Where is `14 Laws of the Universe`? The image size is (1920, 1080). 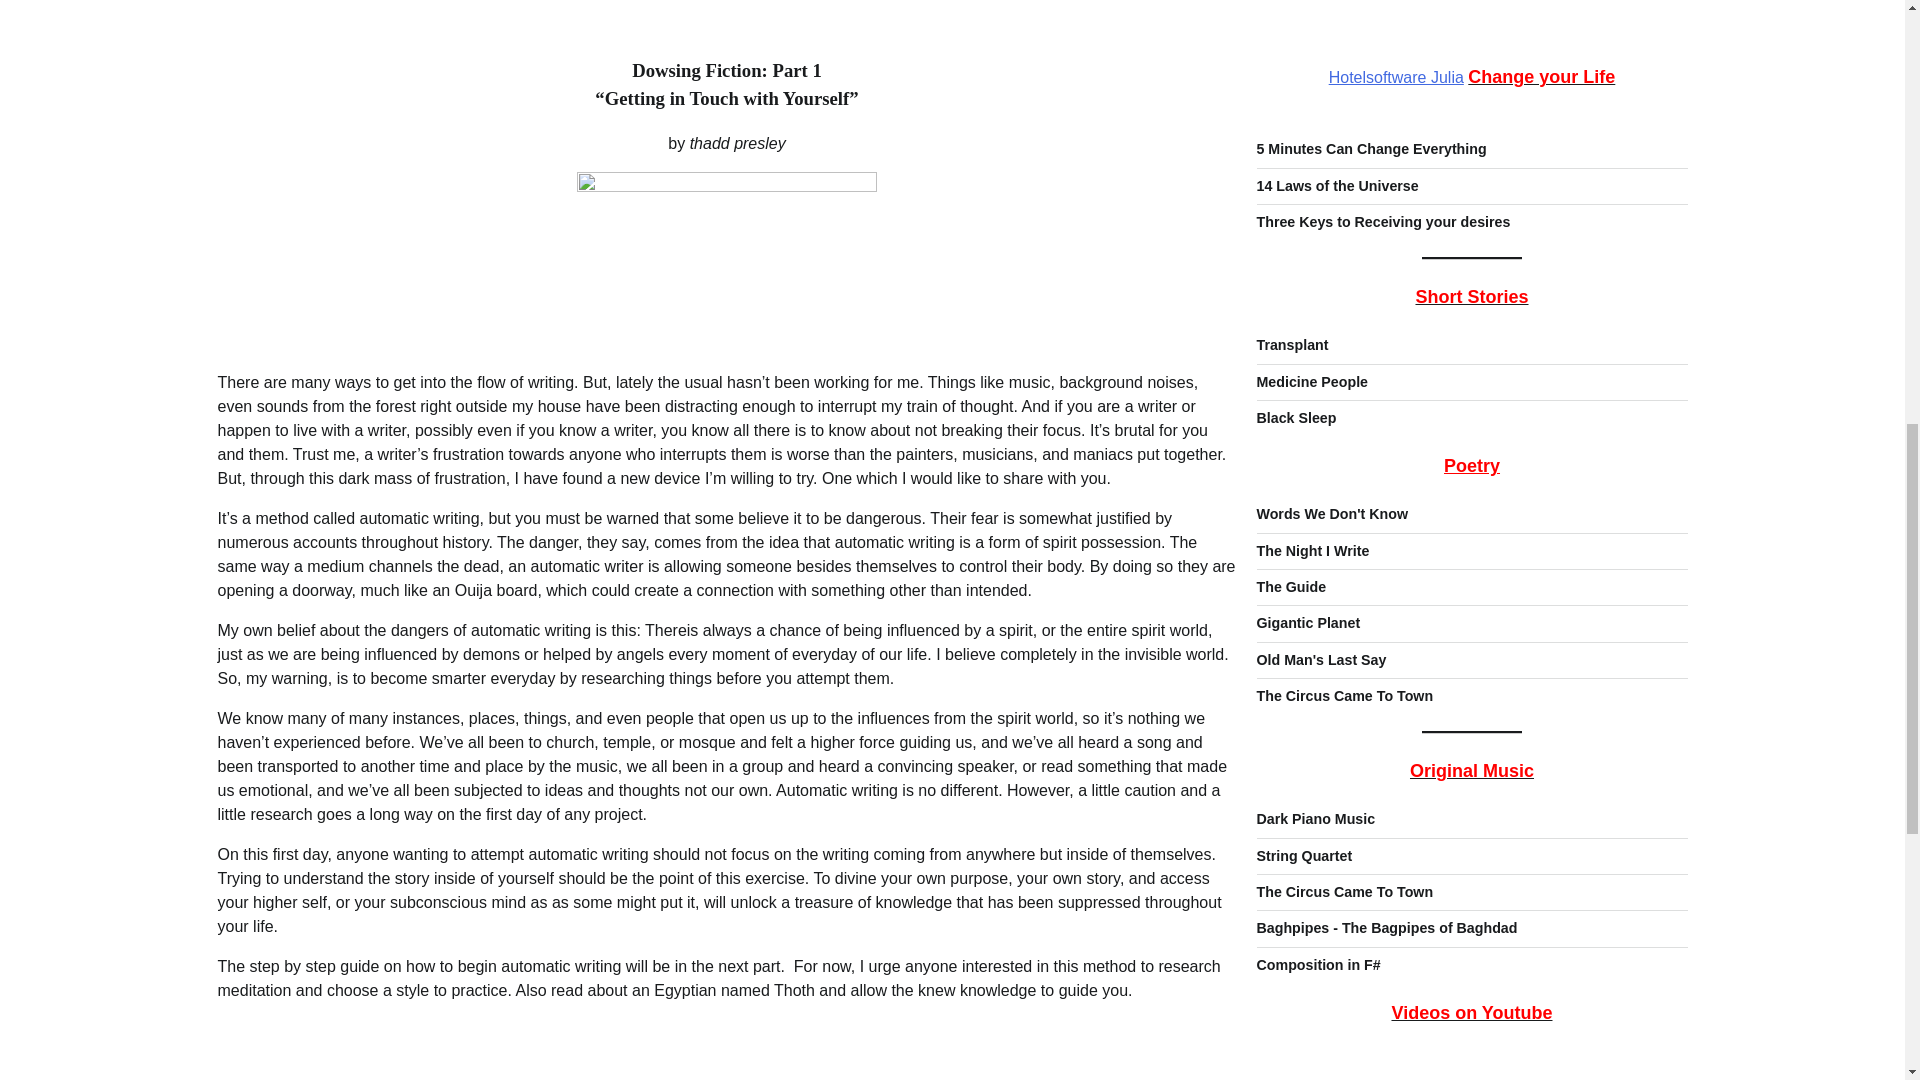
14 Laws of the Universe is located at coordinates (1336, 103).